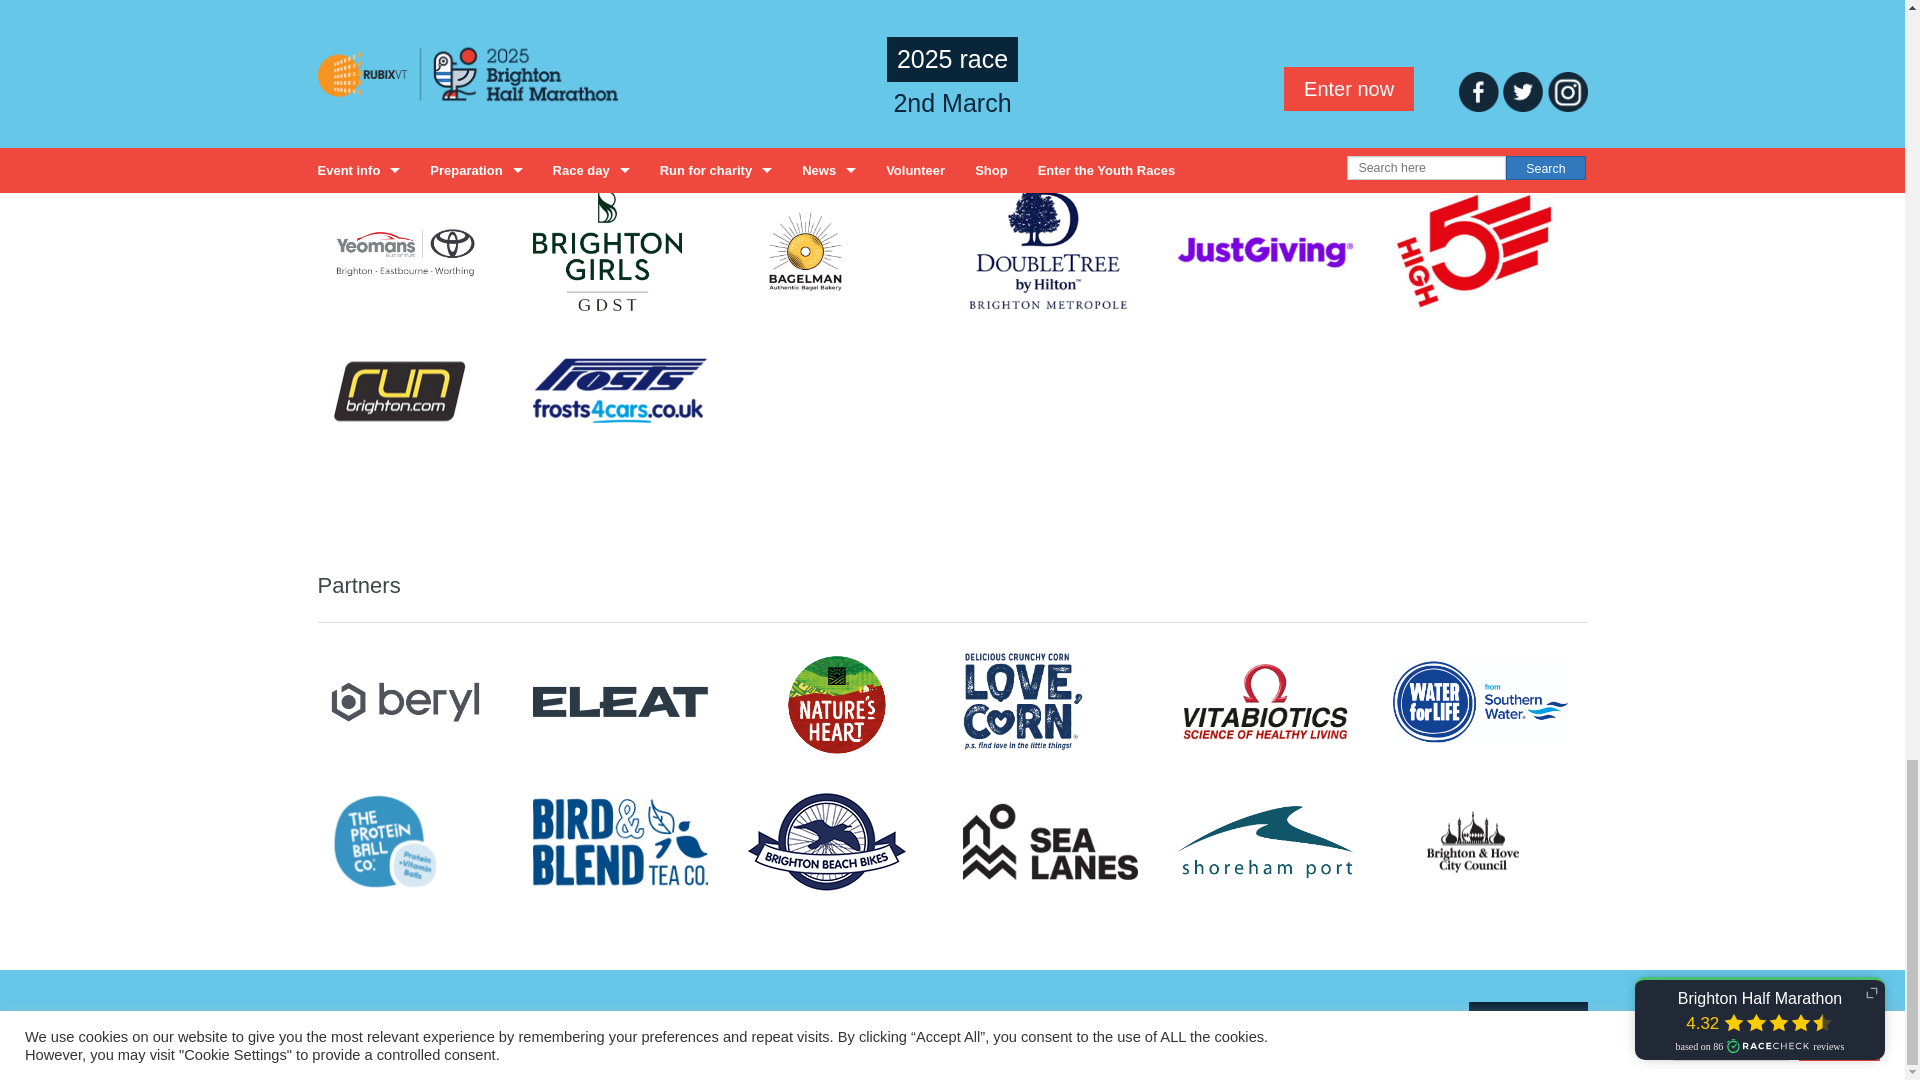 This screenshot has width=1920, height=1080. What do you see at coordinates (805, 251) in the screenshot?
I see `Bagelman` at bounding box center [805, 251].